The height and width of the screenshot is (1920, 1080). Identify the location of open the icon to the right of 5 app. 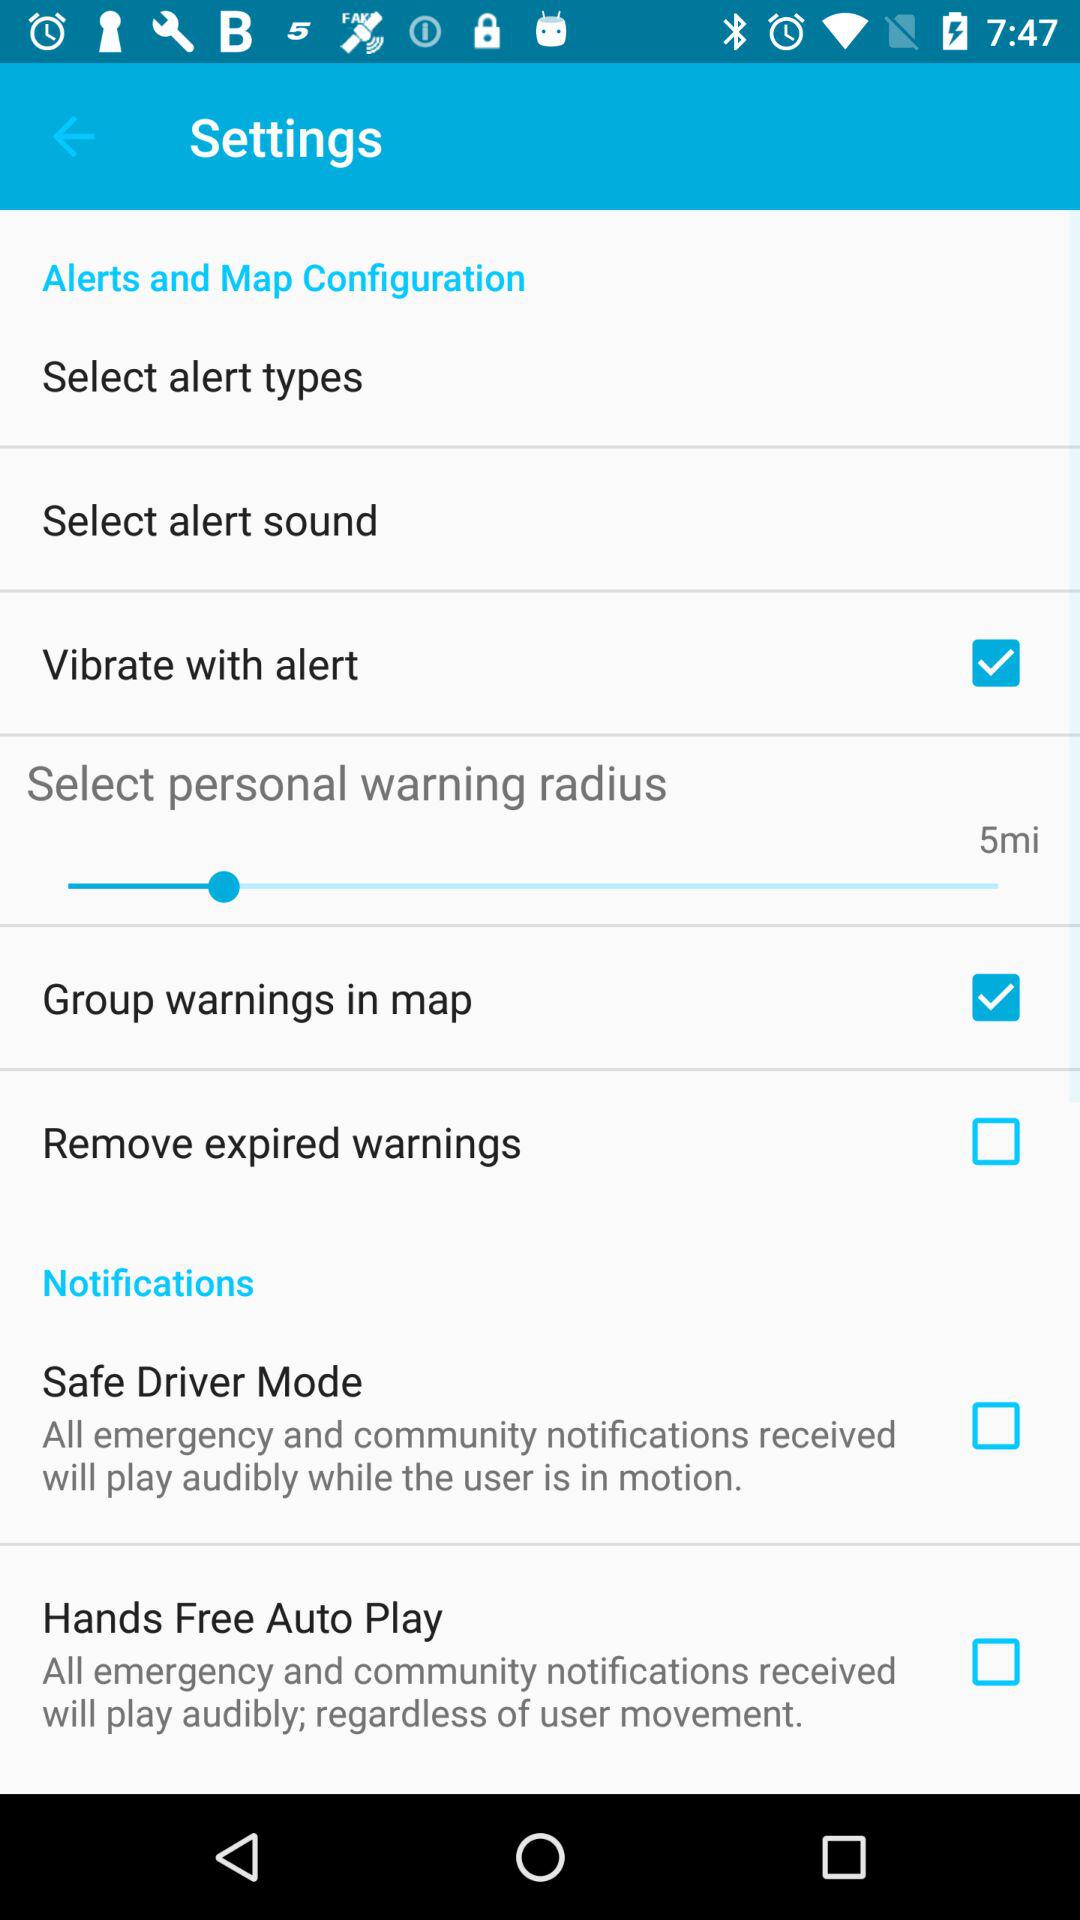
(1020, 838).